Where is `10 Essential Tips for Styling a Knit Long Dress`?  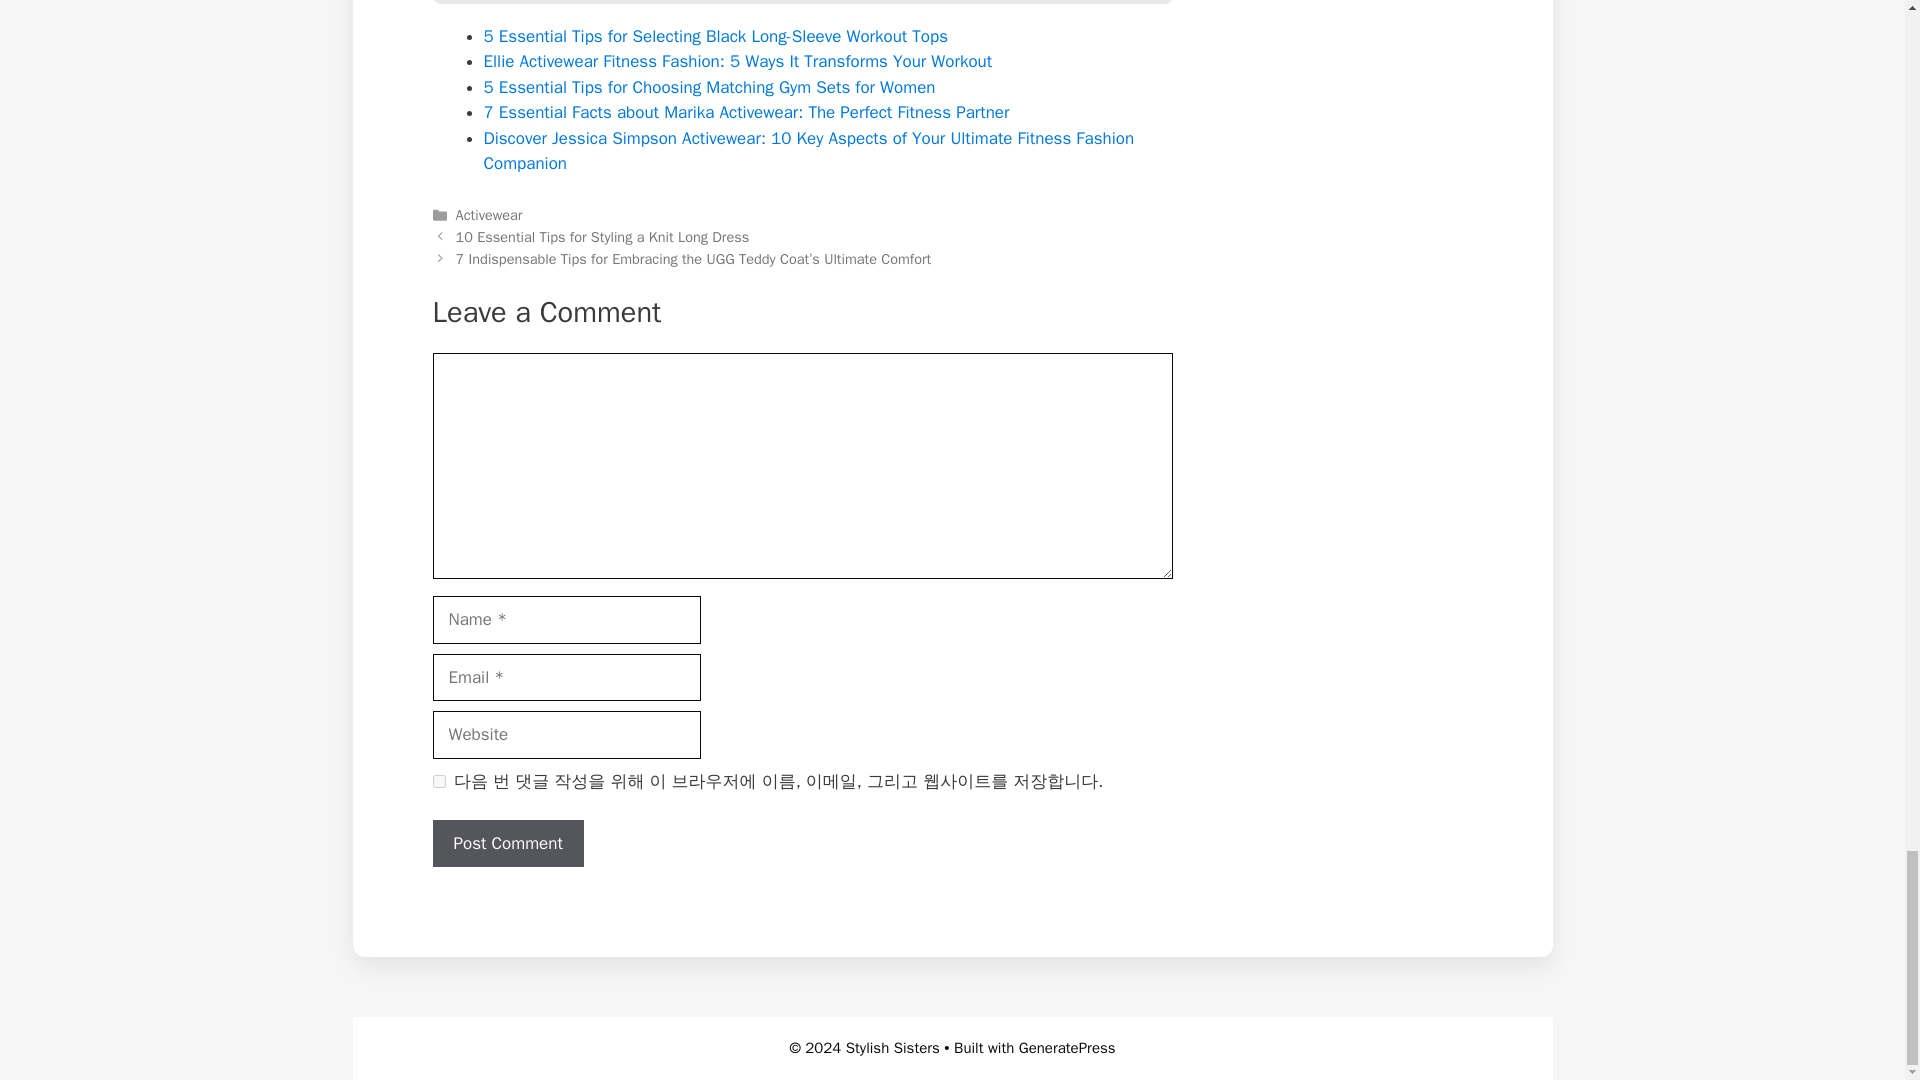
10 Essential Tips for Styling a Knit Long Dress is located at coordinates (603, 236).